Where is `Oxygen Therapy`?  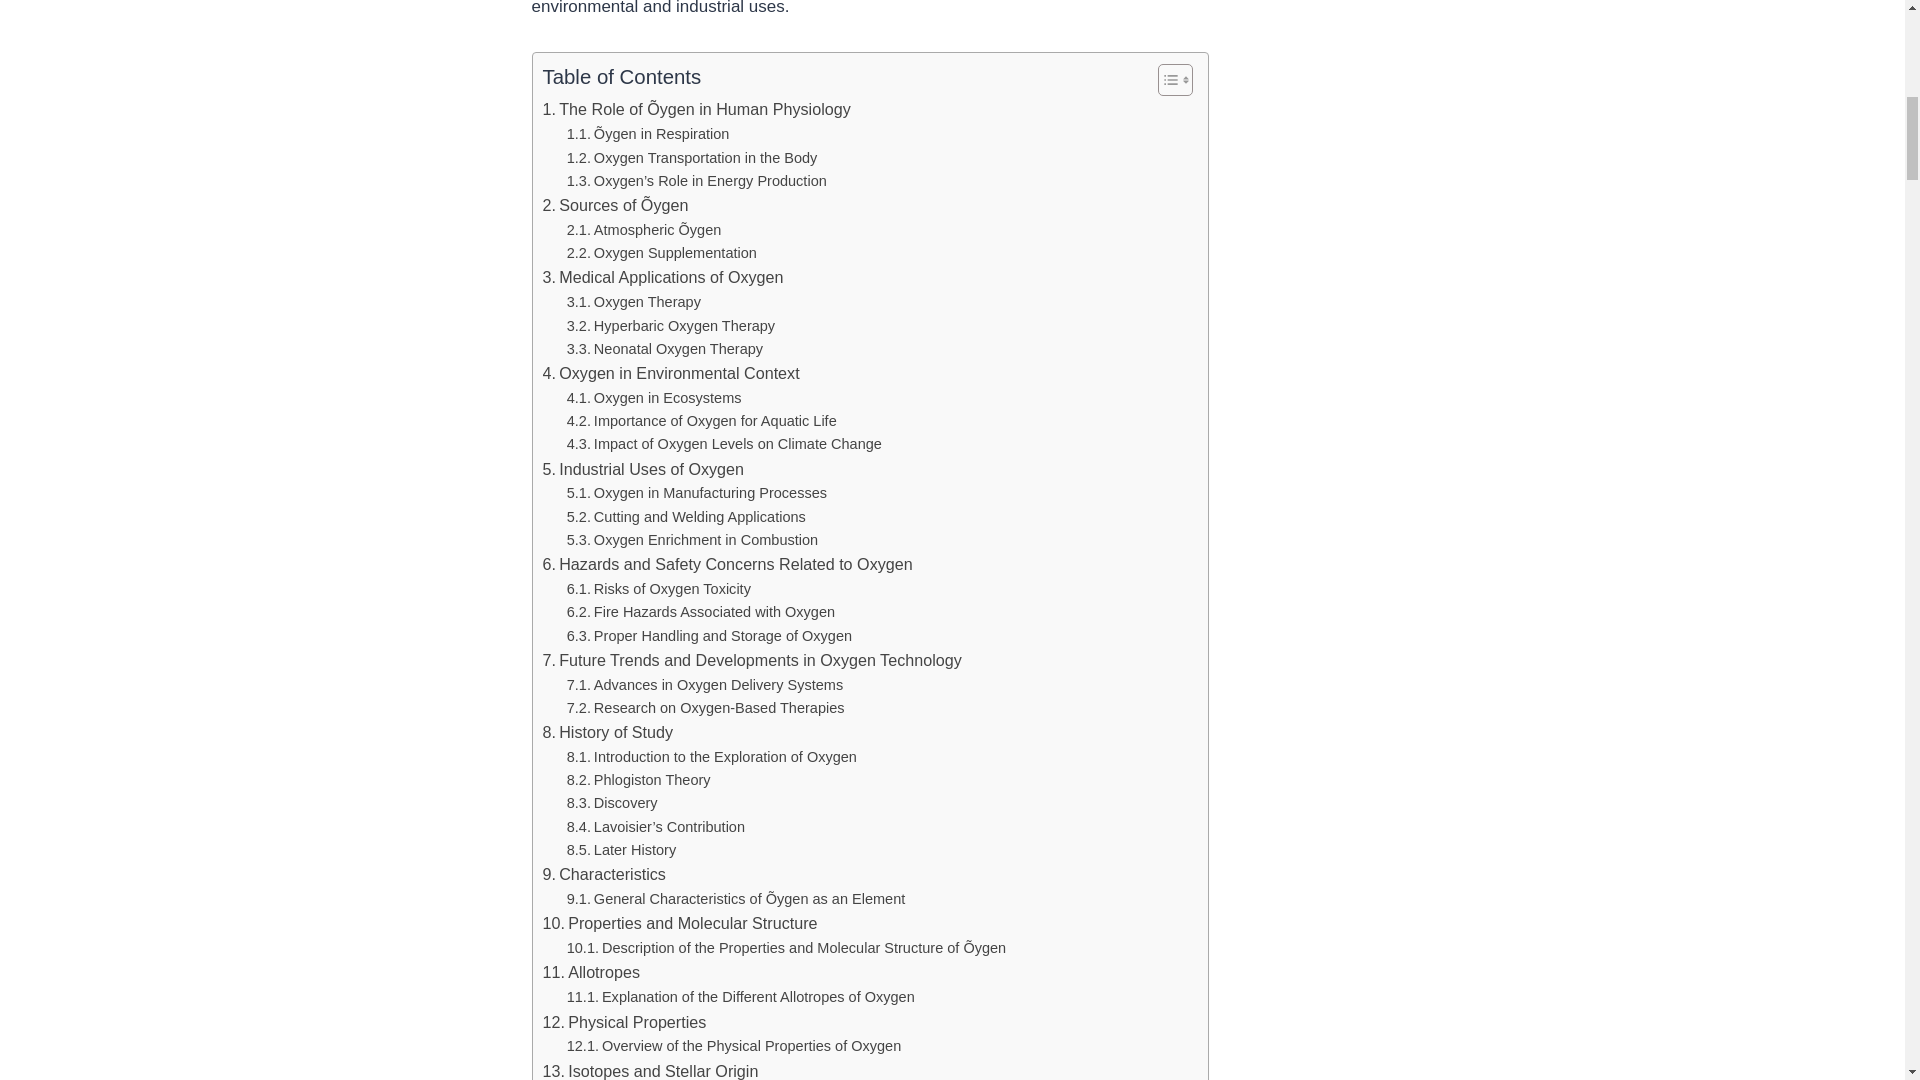 Oxygen Therapy is located at coordinates (633, 302).